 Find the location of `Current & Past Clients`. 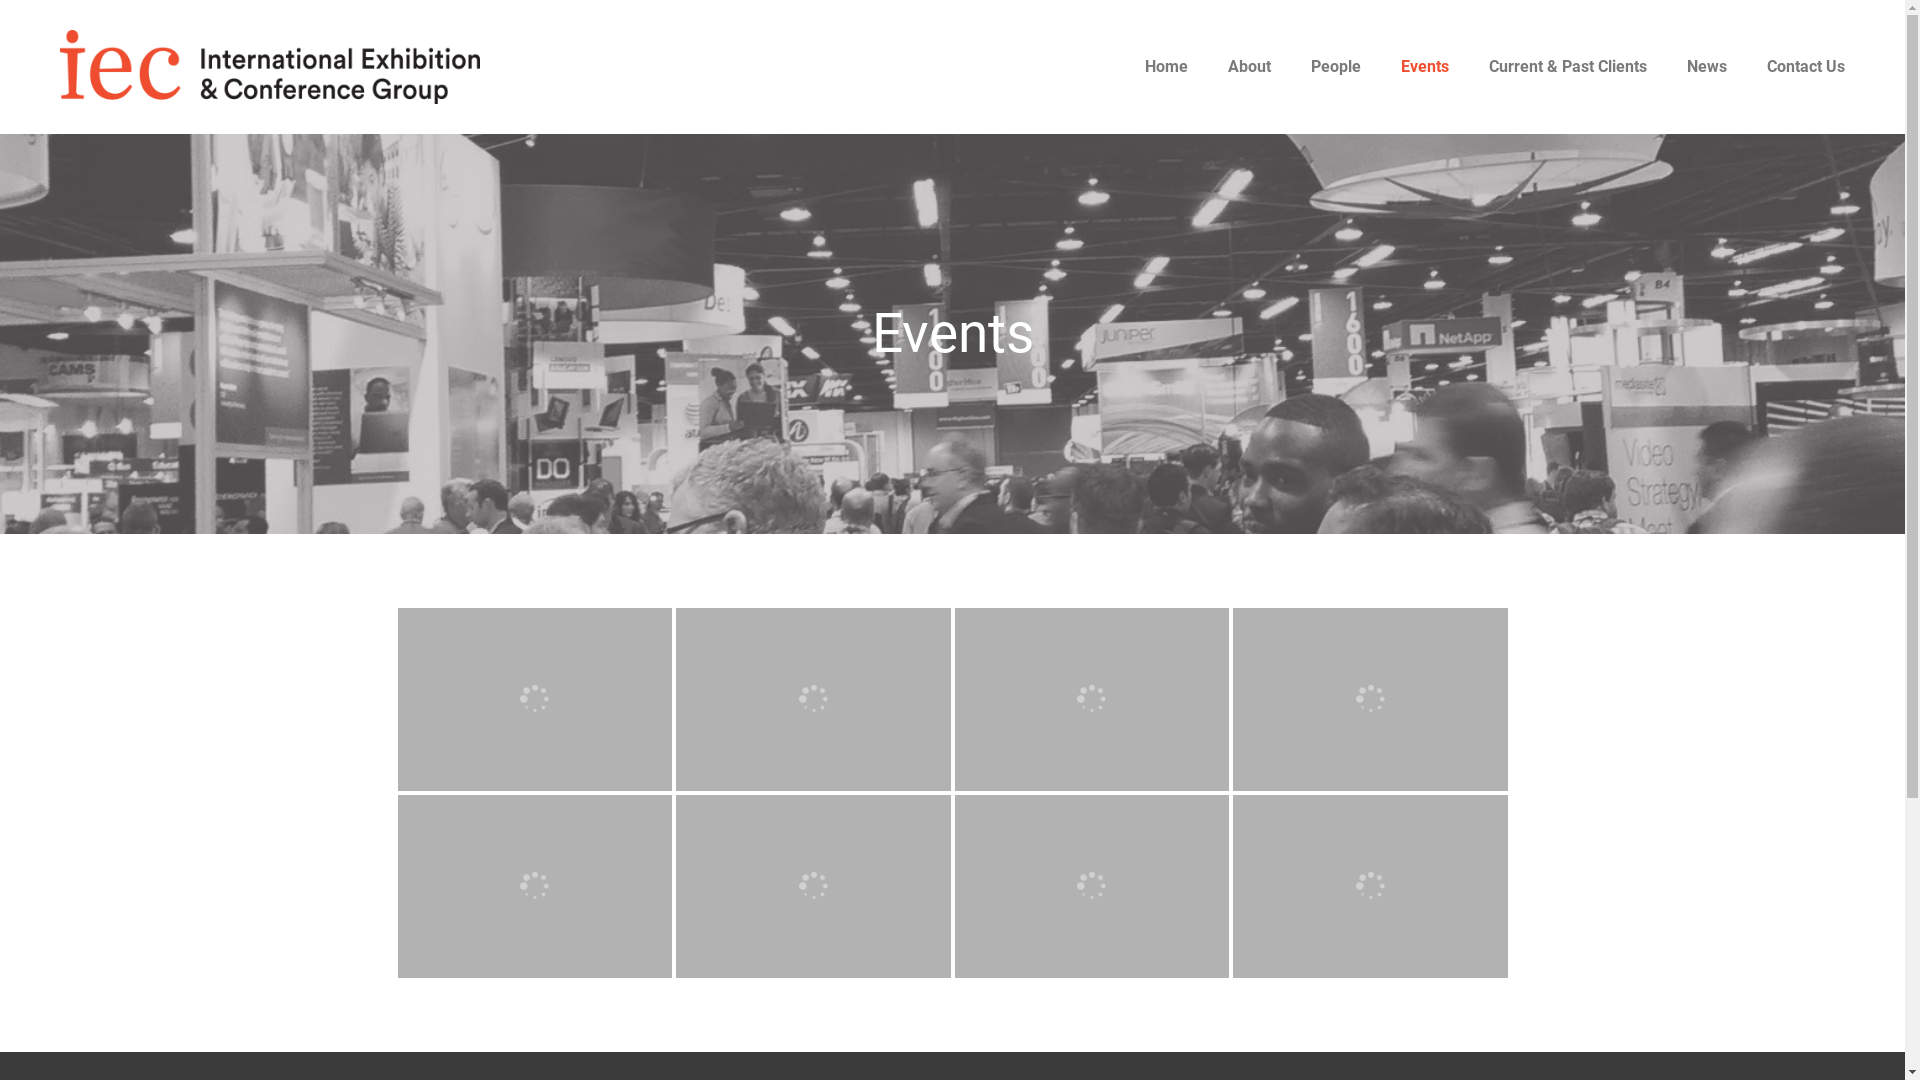

Current & Past Clients is located at coordinates (1568, 67).